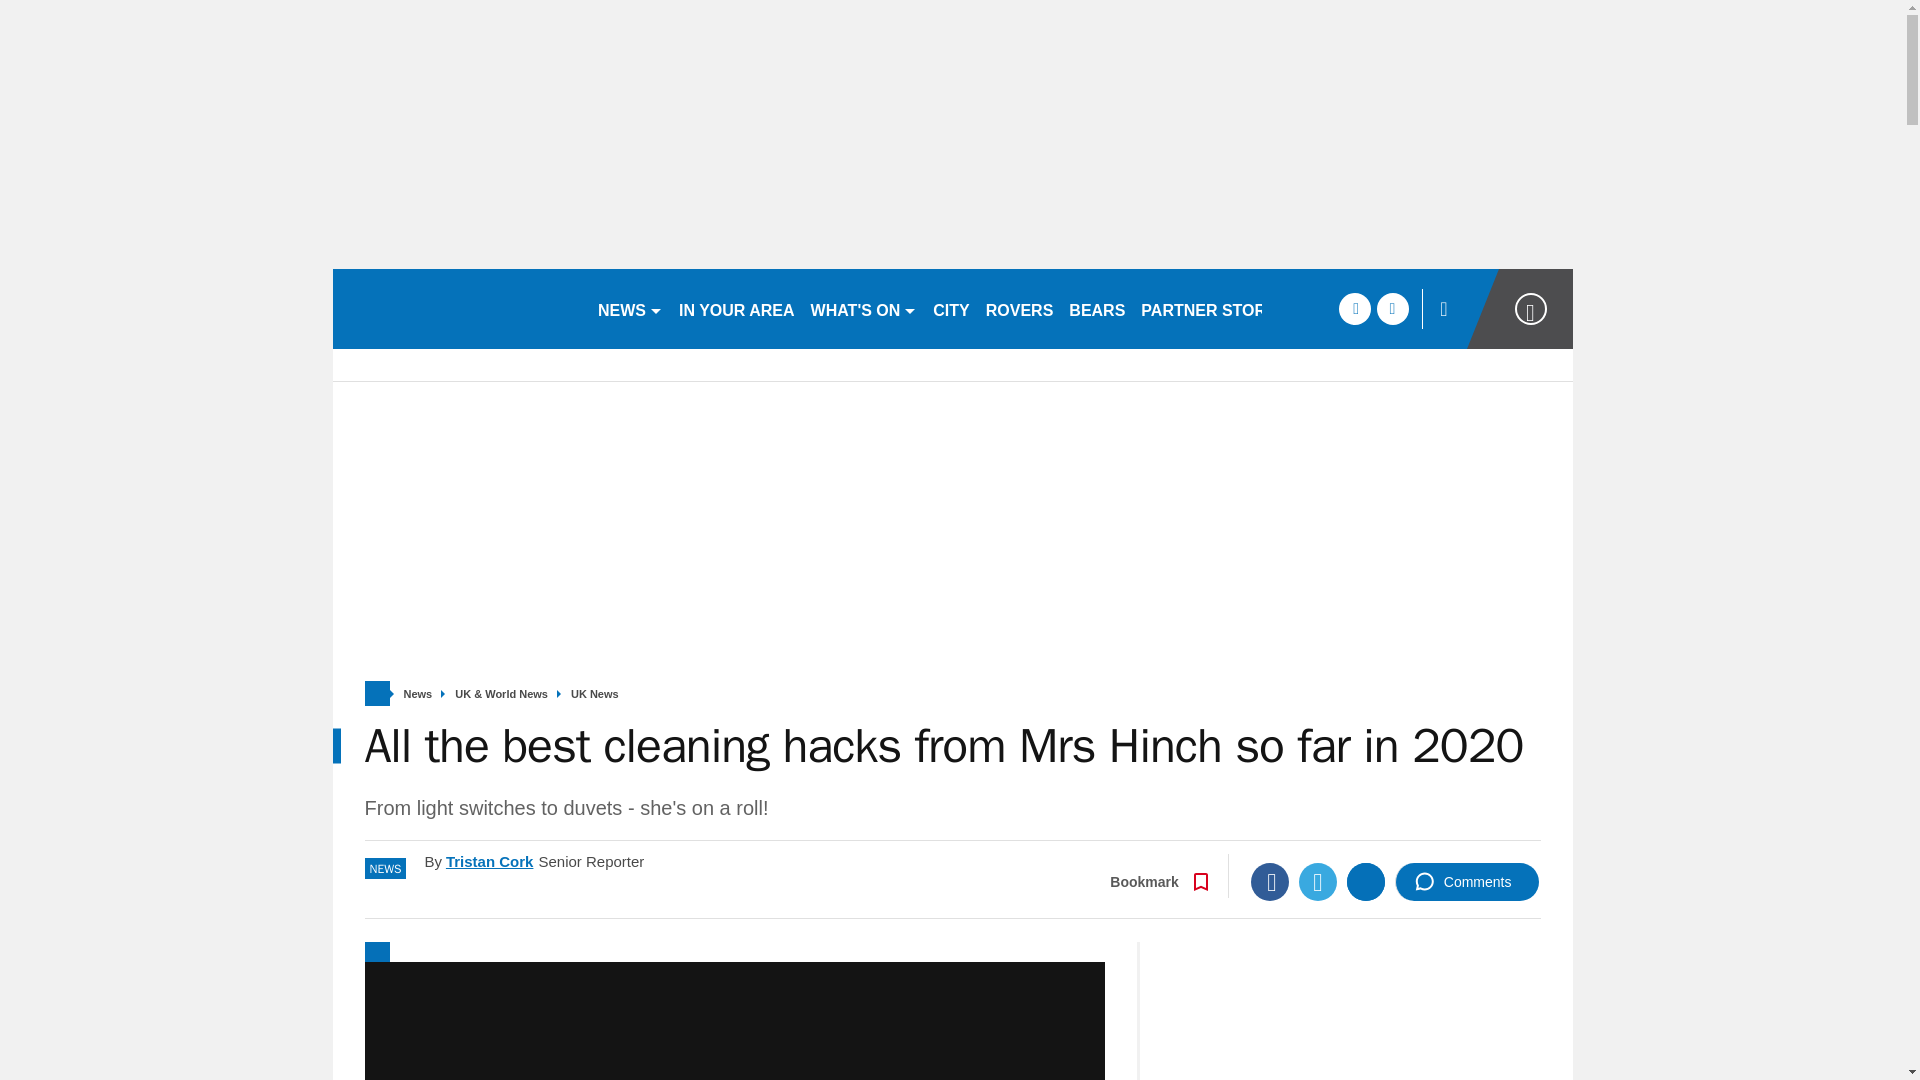 The width and height of the screenshot is (1920, 1080). What do you see at coordinates (1216, 308) in the screenshot?
I see `PARTNER STORIES` at bounding box center [1216, 308].